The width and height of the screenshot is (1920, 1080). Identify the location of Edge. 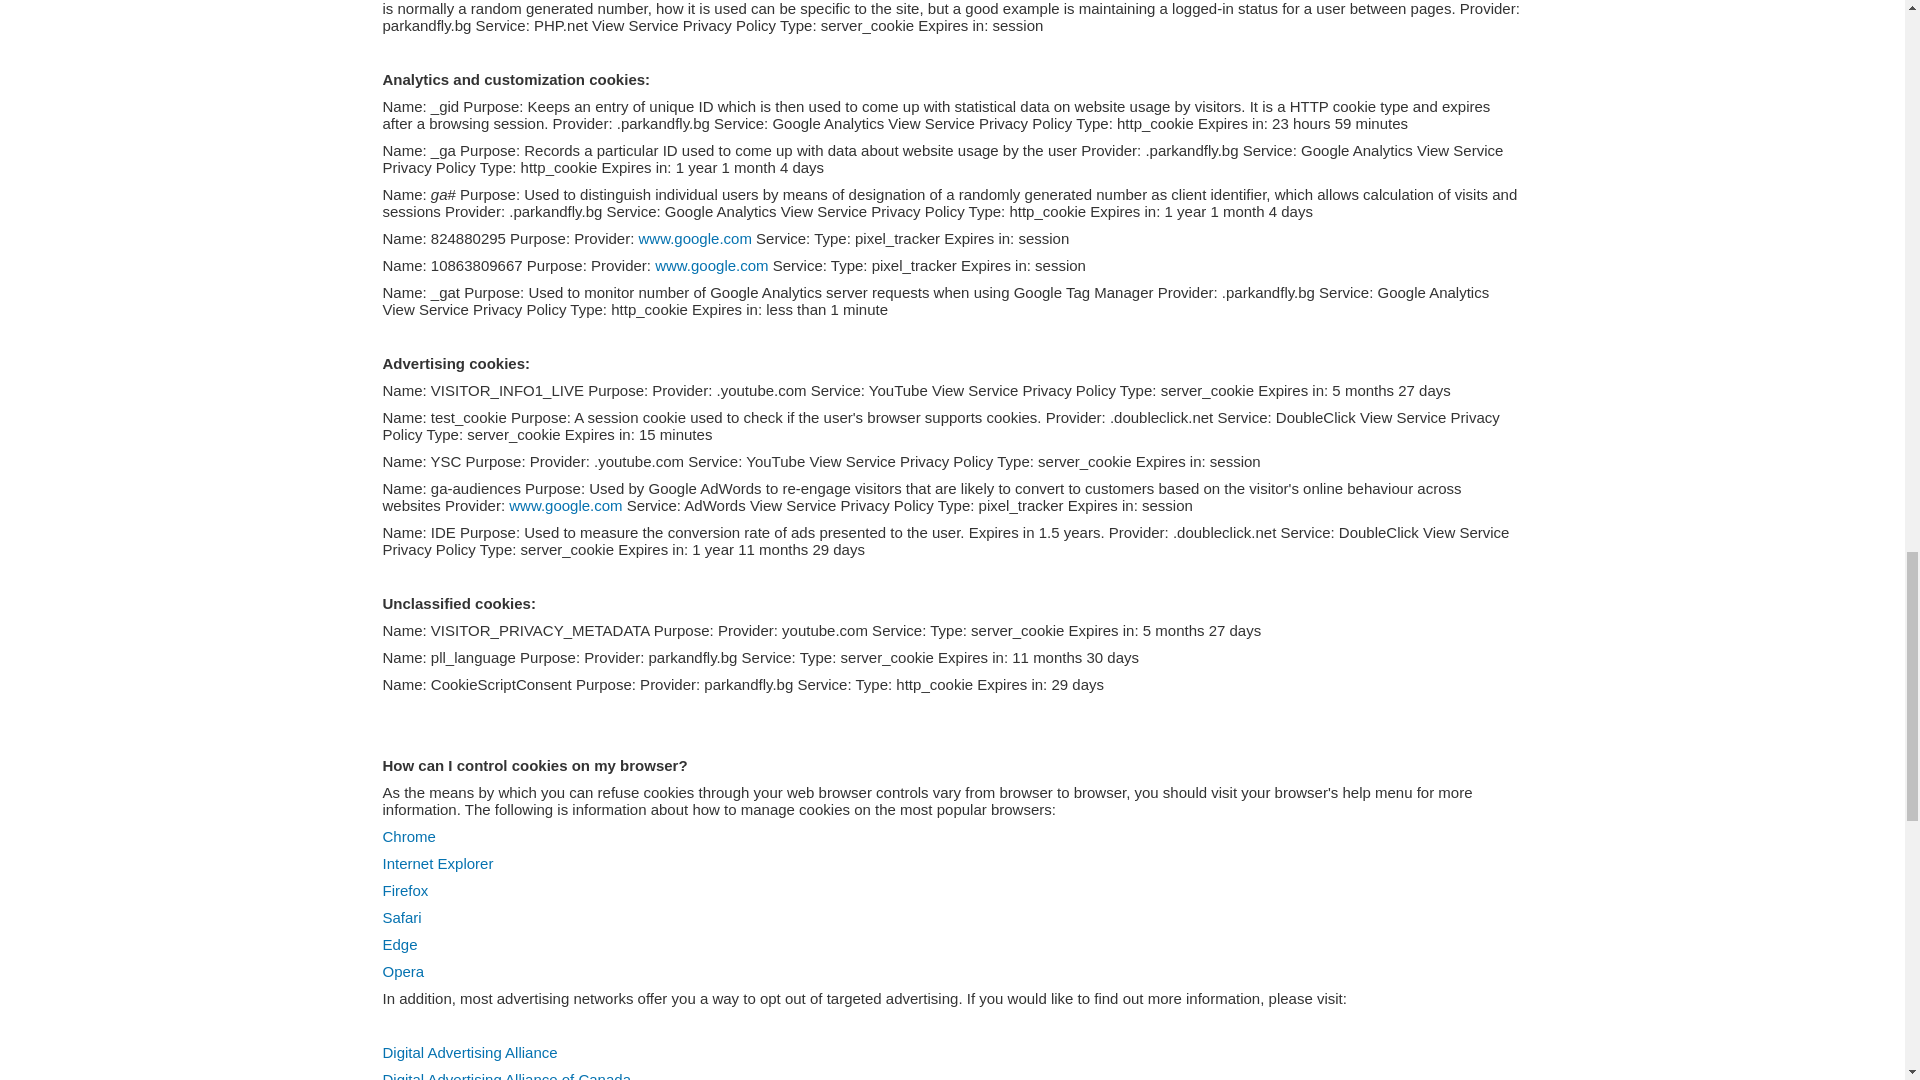
(399, 944).